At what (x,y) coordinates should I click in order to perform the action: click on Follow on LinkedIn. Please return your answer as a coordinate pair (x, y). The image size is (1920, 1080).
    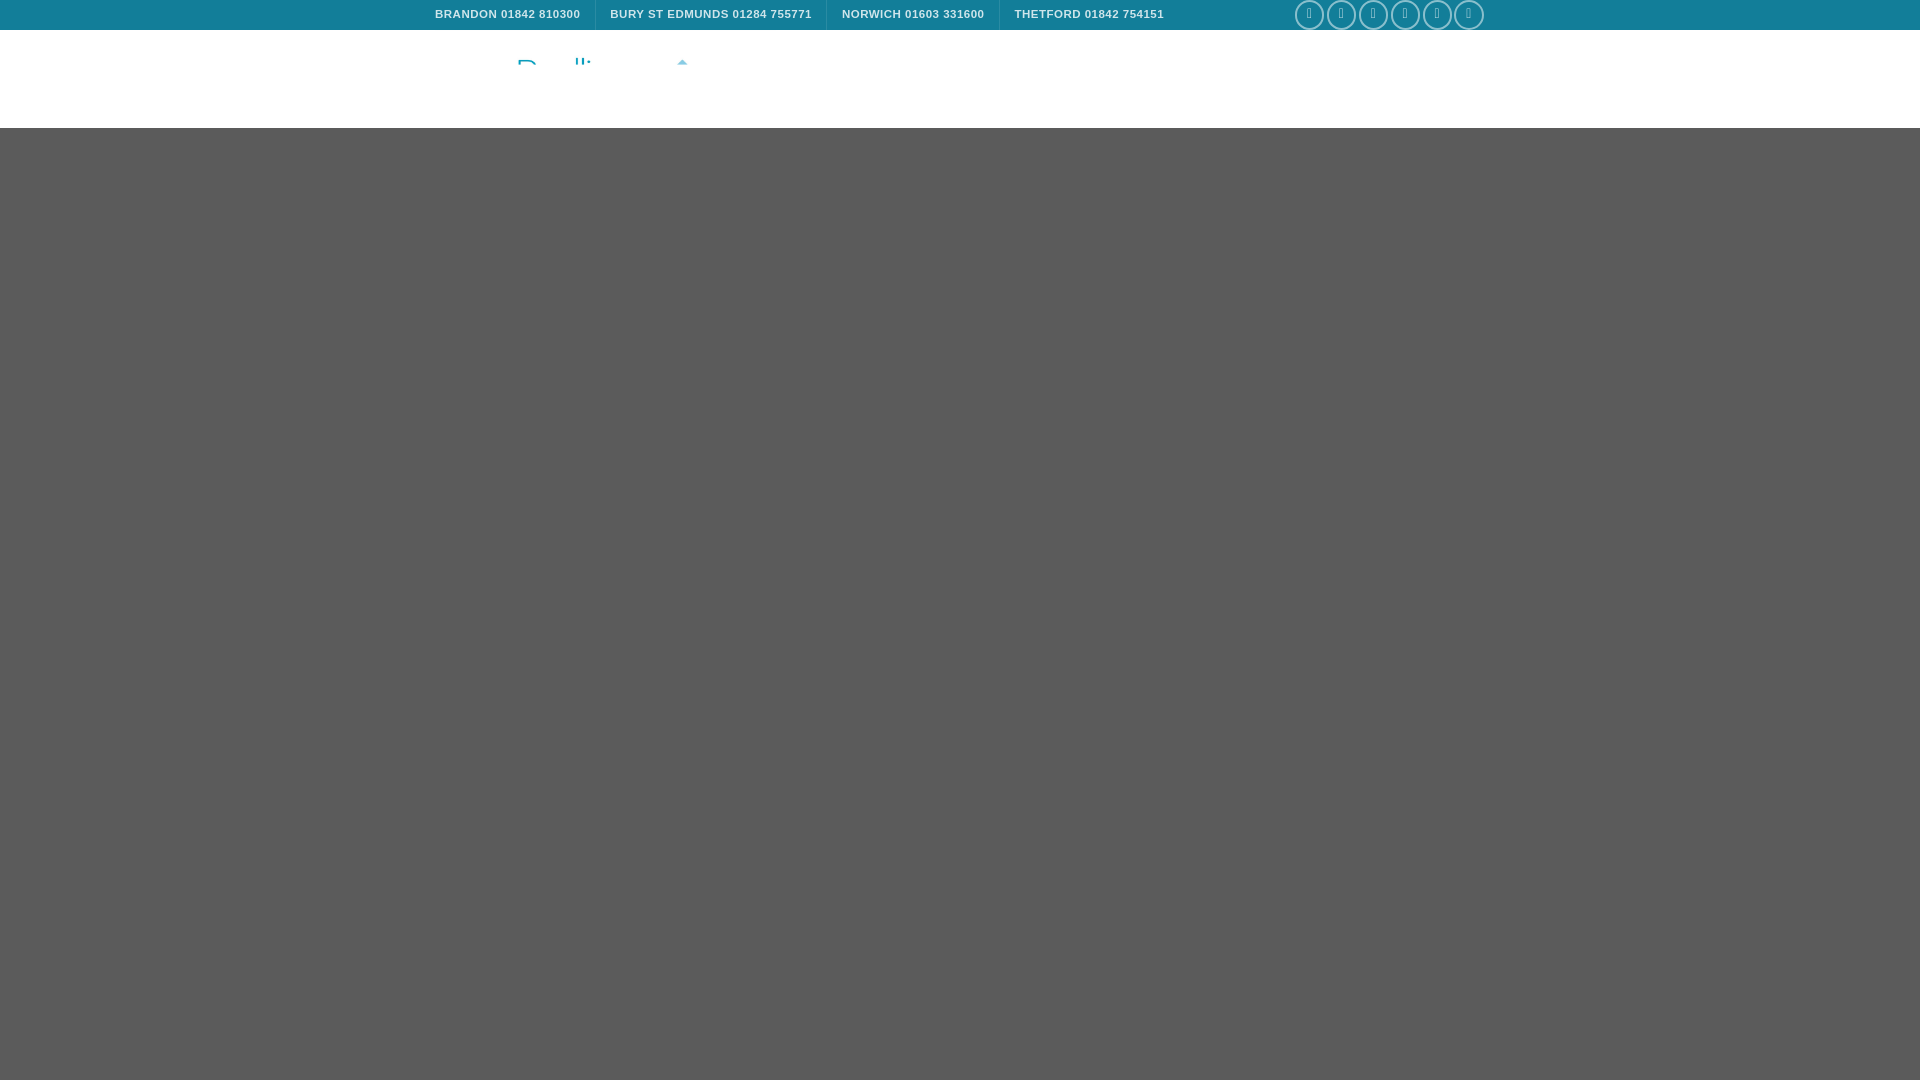
    Looking at the image, I should click on (1468, 14).